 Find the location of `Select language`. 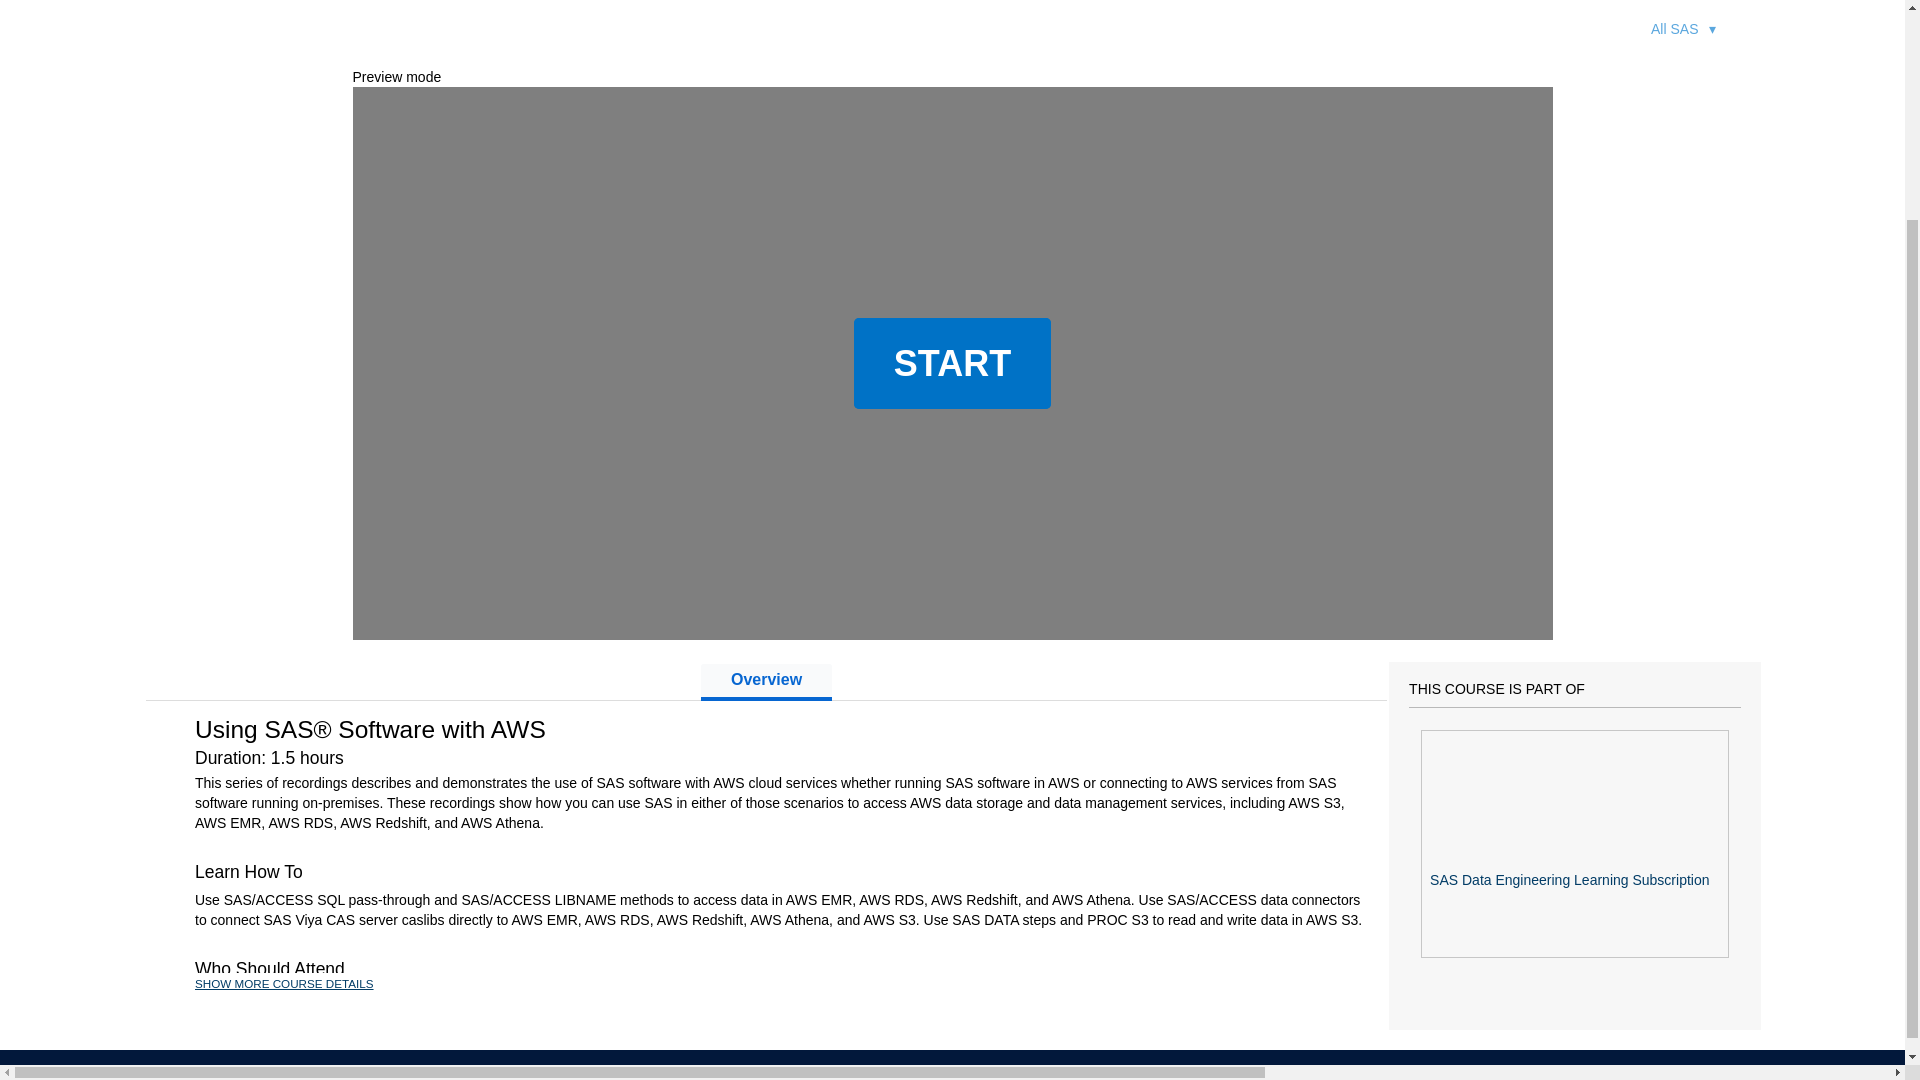

Select language is located at coordinates (1032, 36).